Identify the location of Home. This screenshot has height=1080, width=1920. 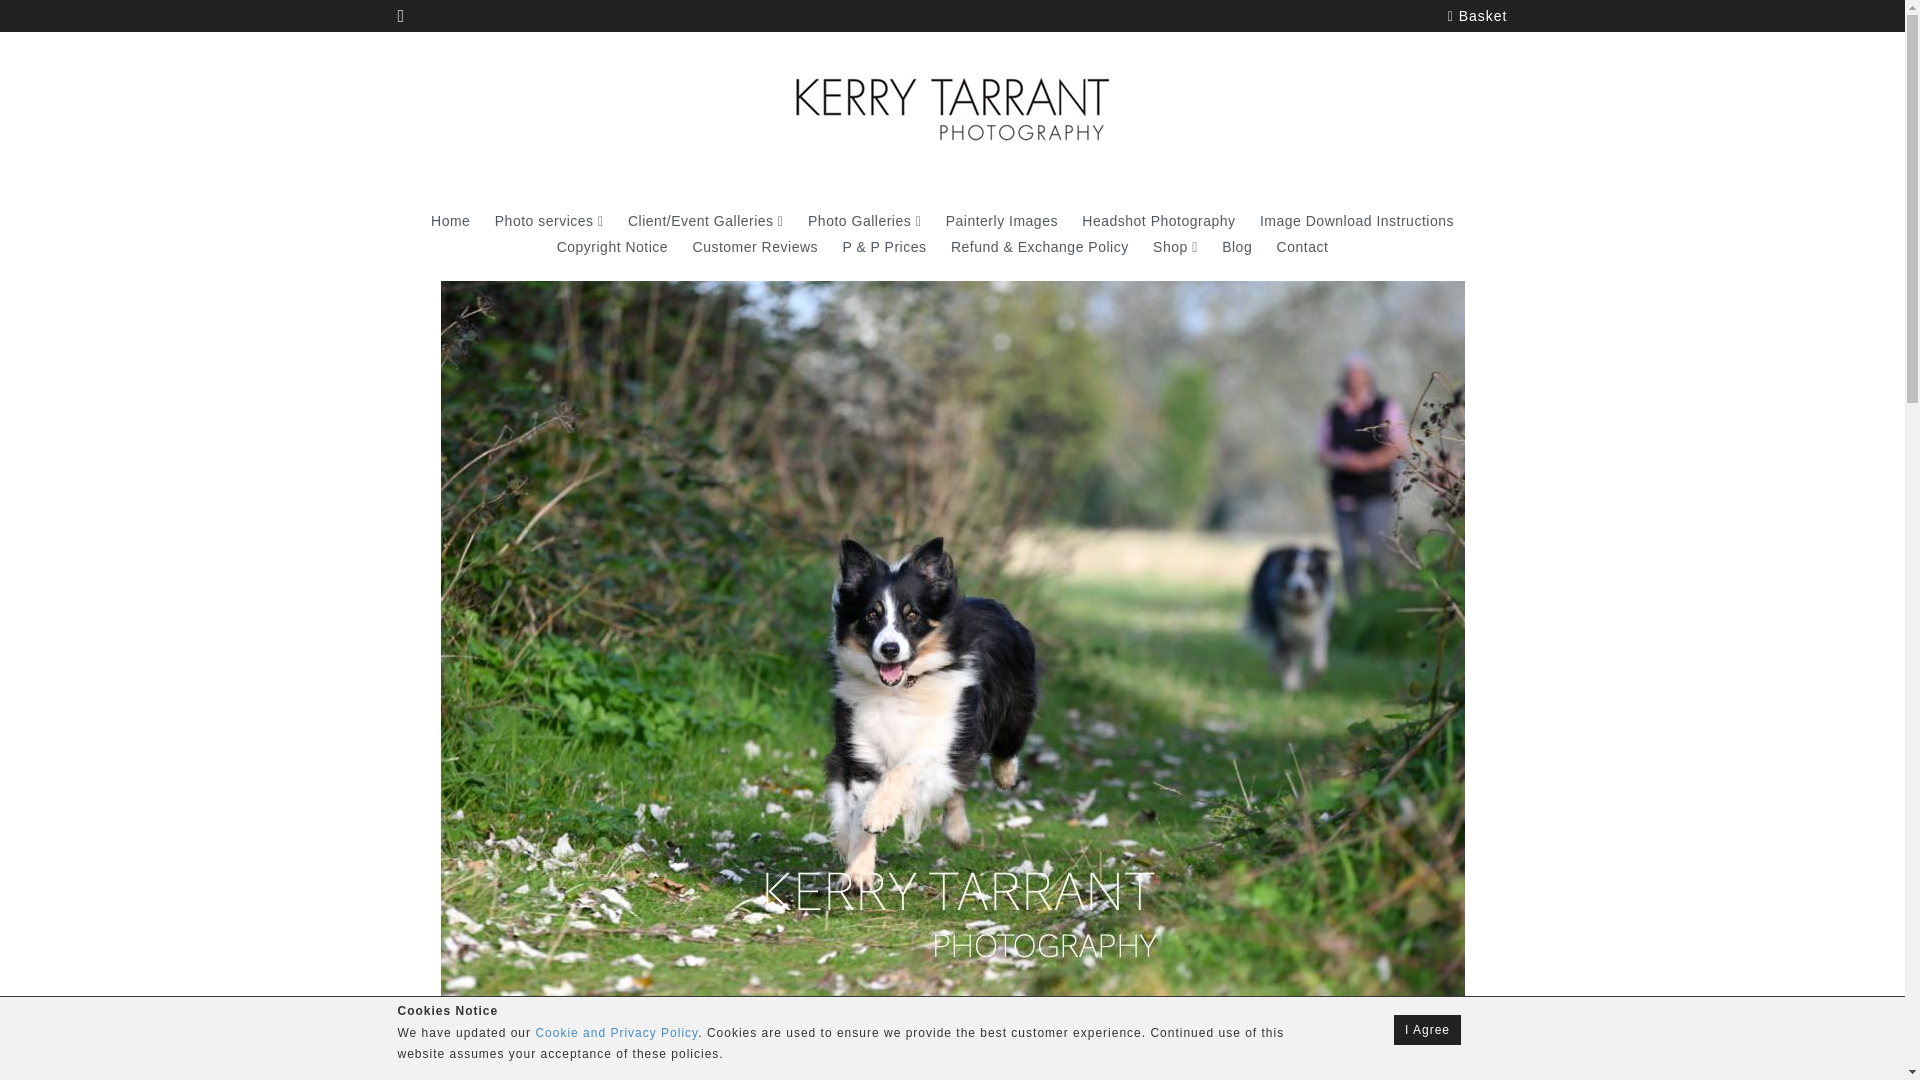
(450, 220).